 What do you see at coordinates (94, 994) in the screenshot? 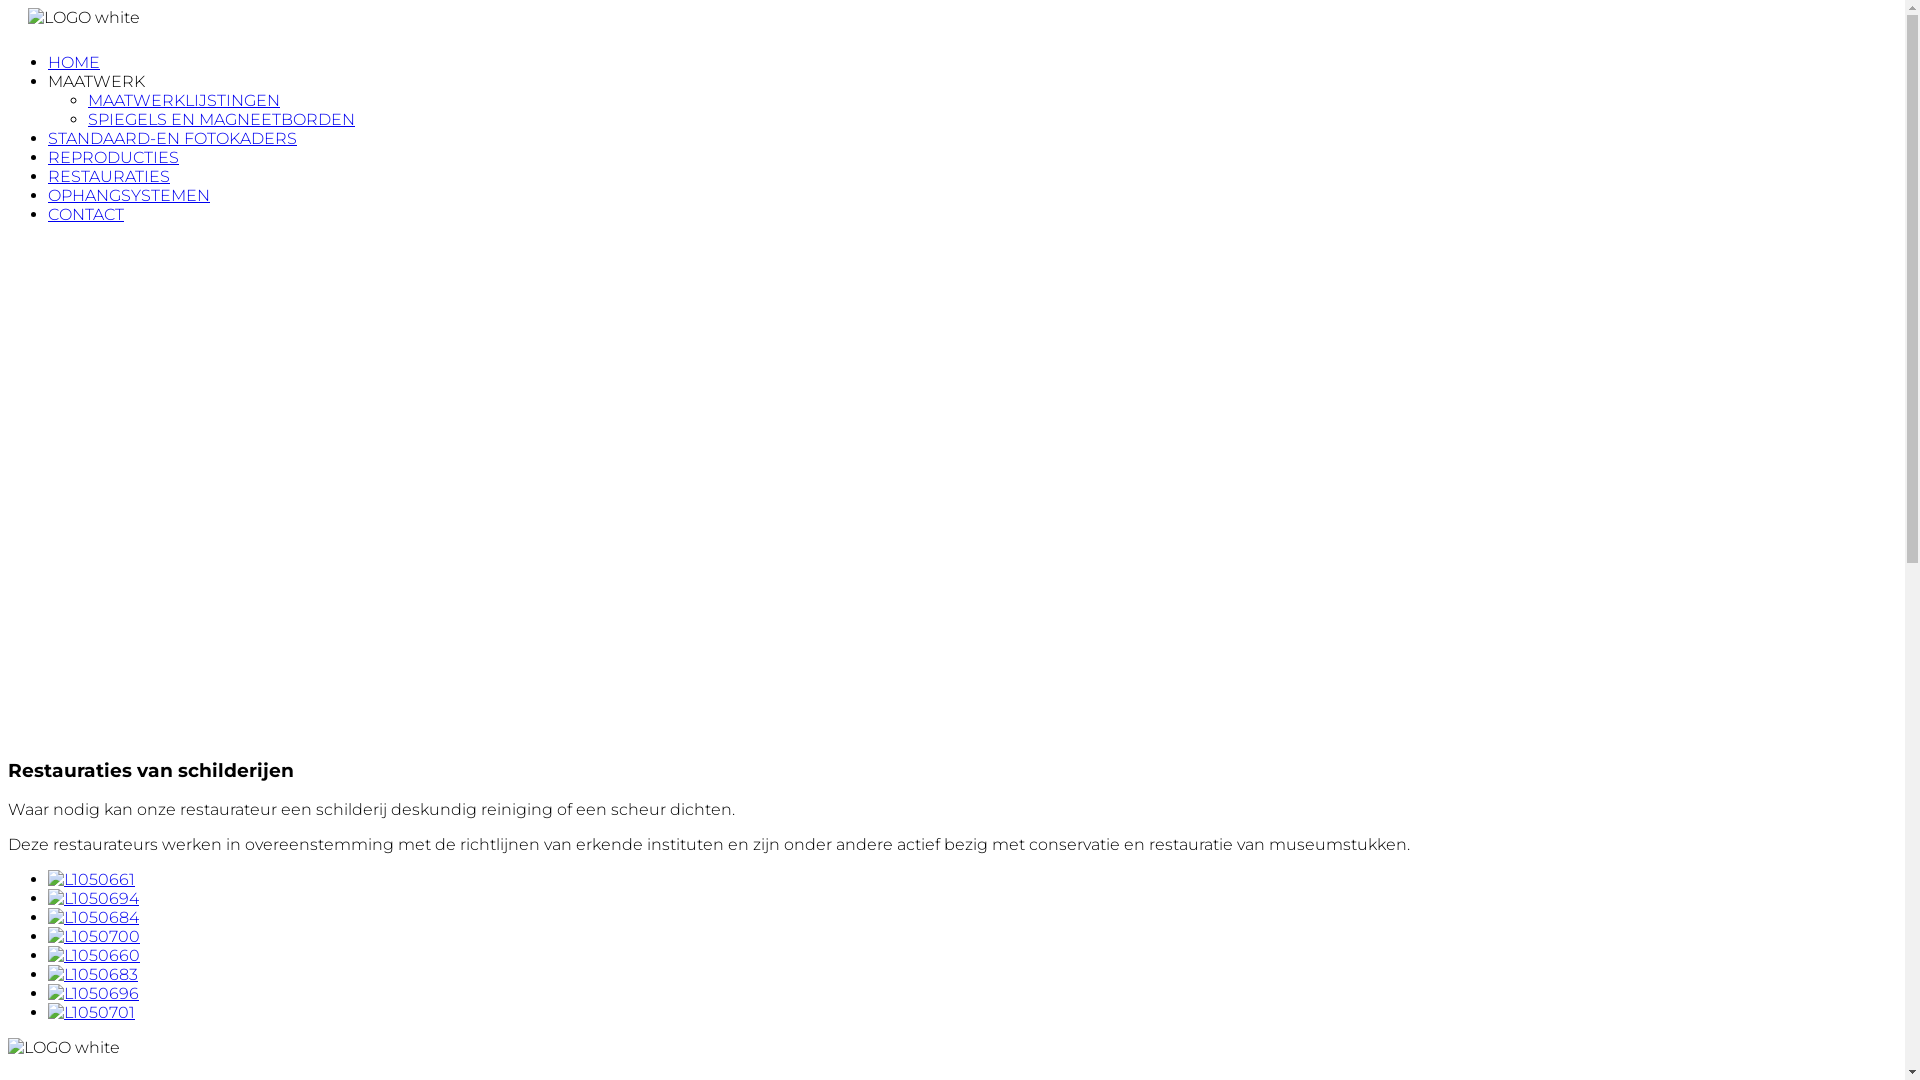
I see `L1050696` at bounding box center [94, 994].